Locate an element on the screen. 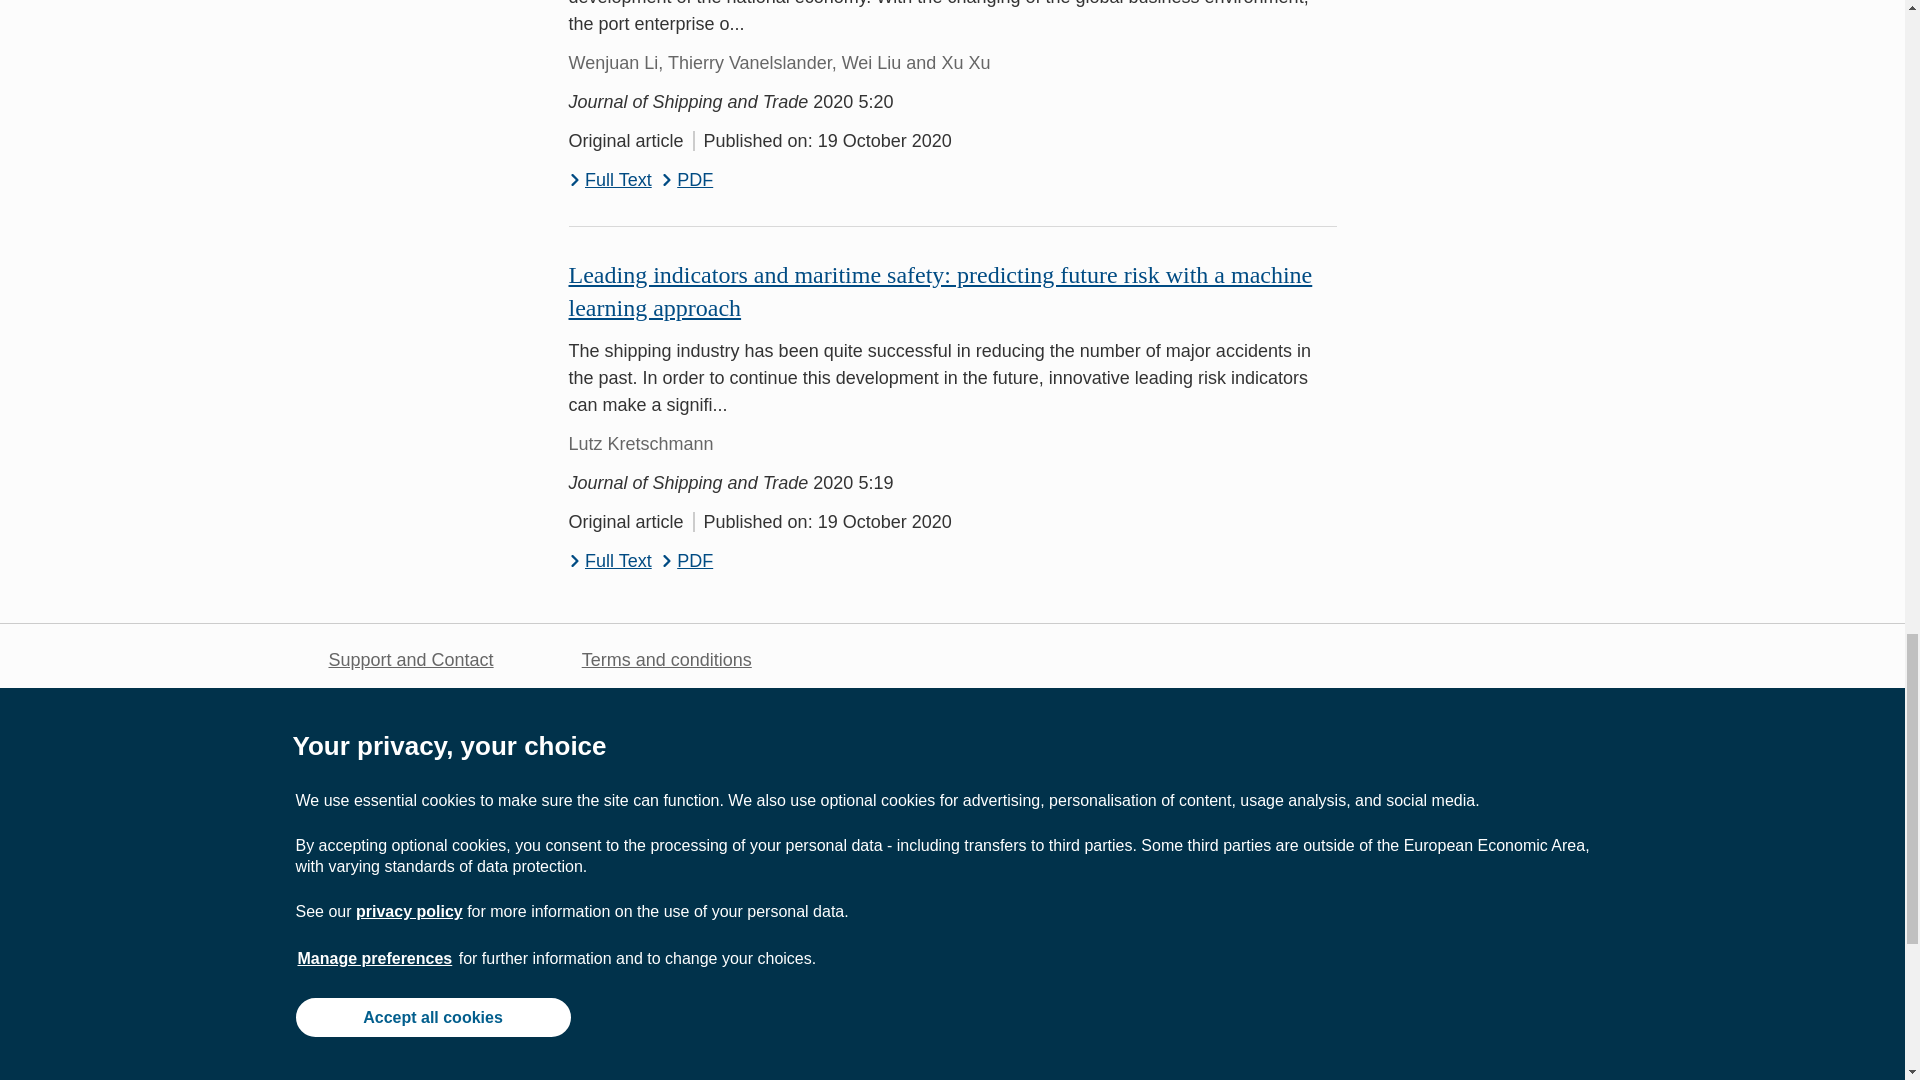  PDF is located at coordinates (687, 180).